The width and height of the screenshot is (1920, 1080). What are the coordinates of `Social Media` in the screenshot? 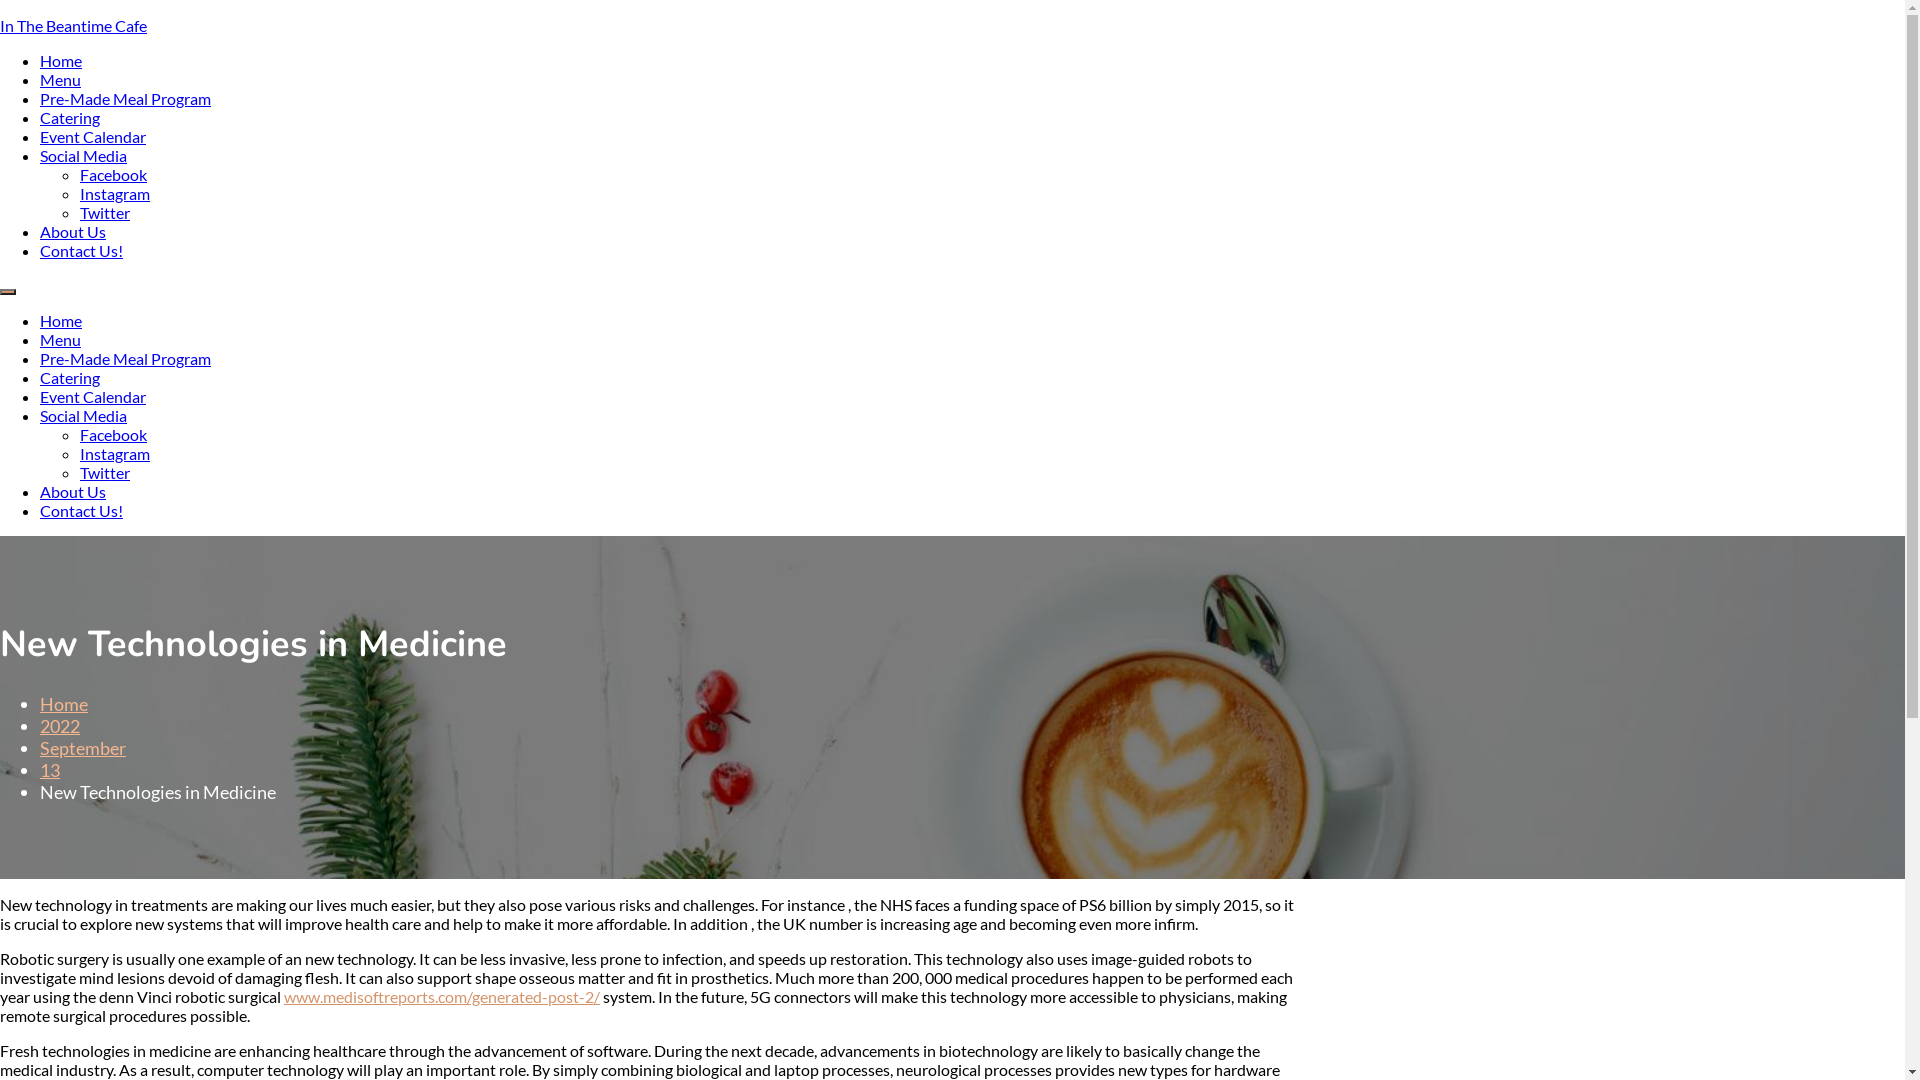 It's located at (84, 156).